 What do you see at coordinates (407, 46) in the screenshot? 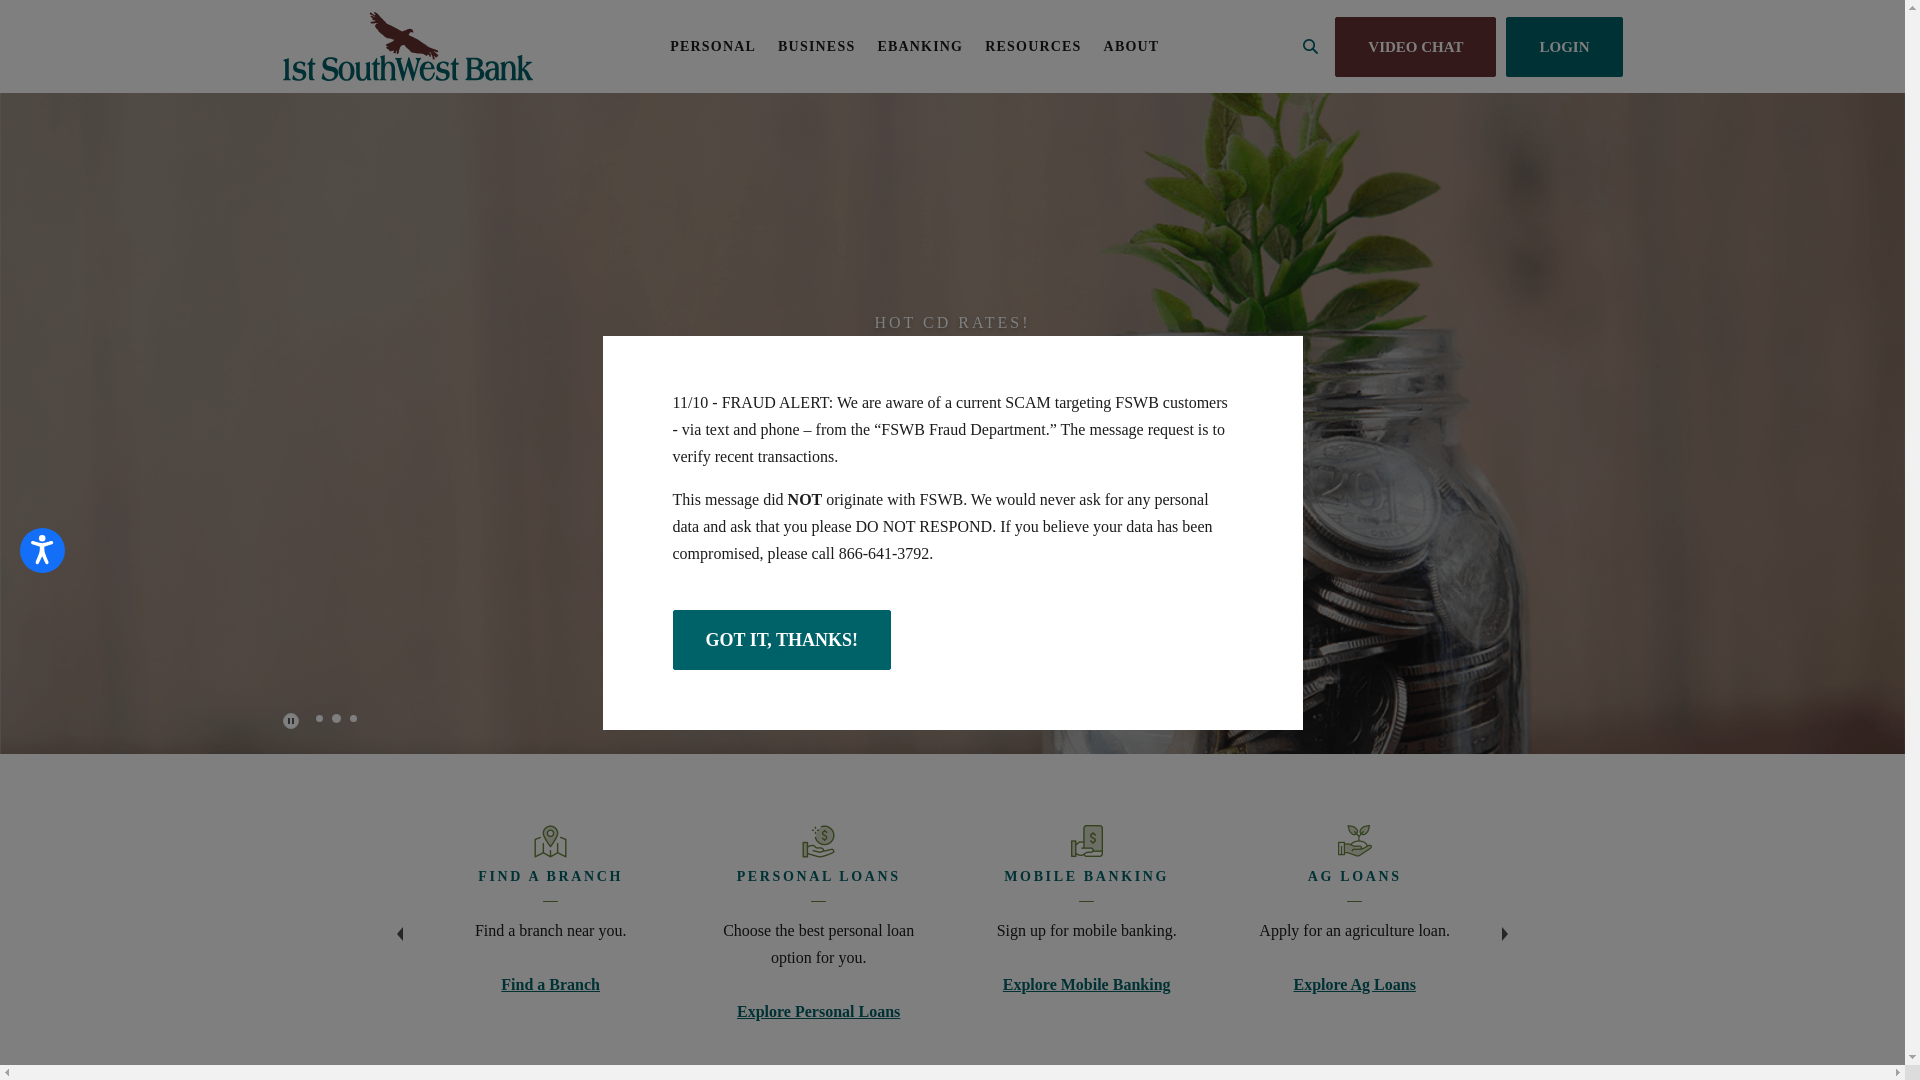
I see `First Southwest Bank, Alamosa, CO` at bounding box center [407, 46].